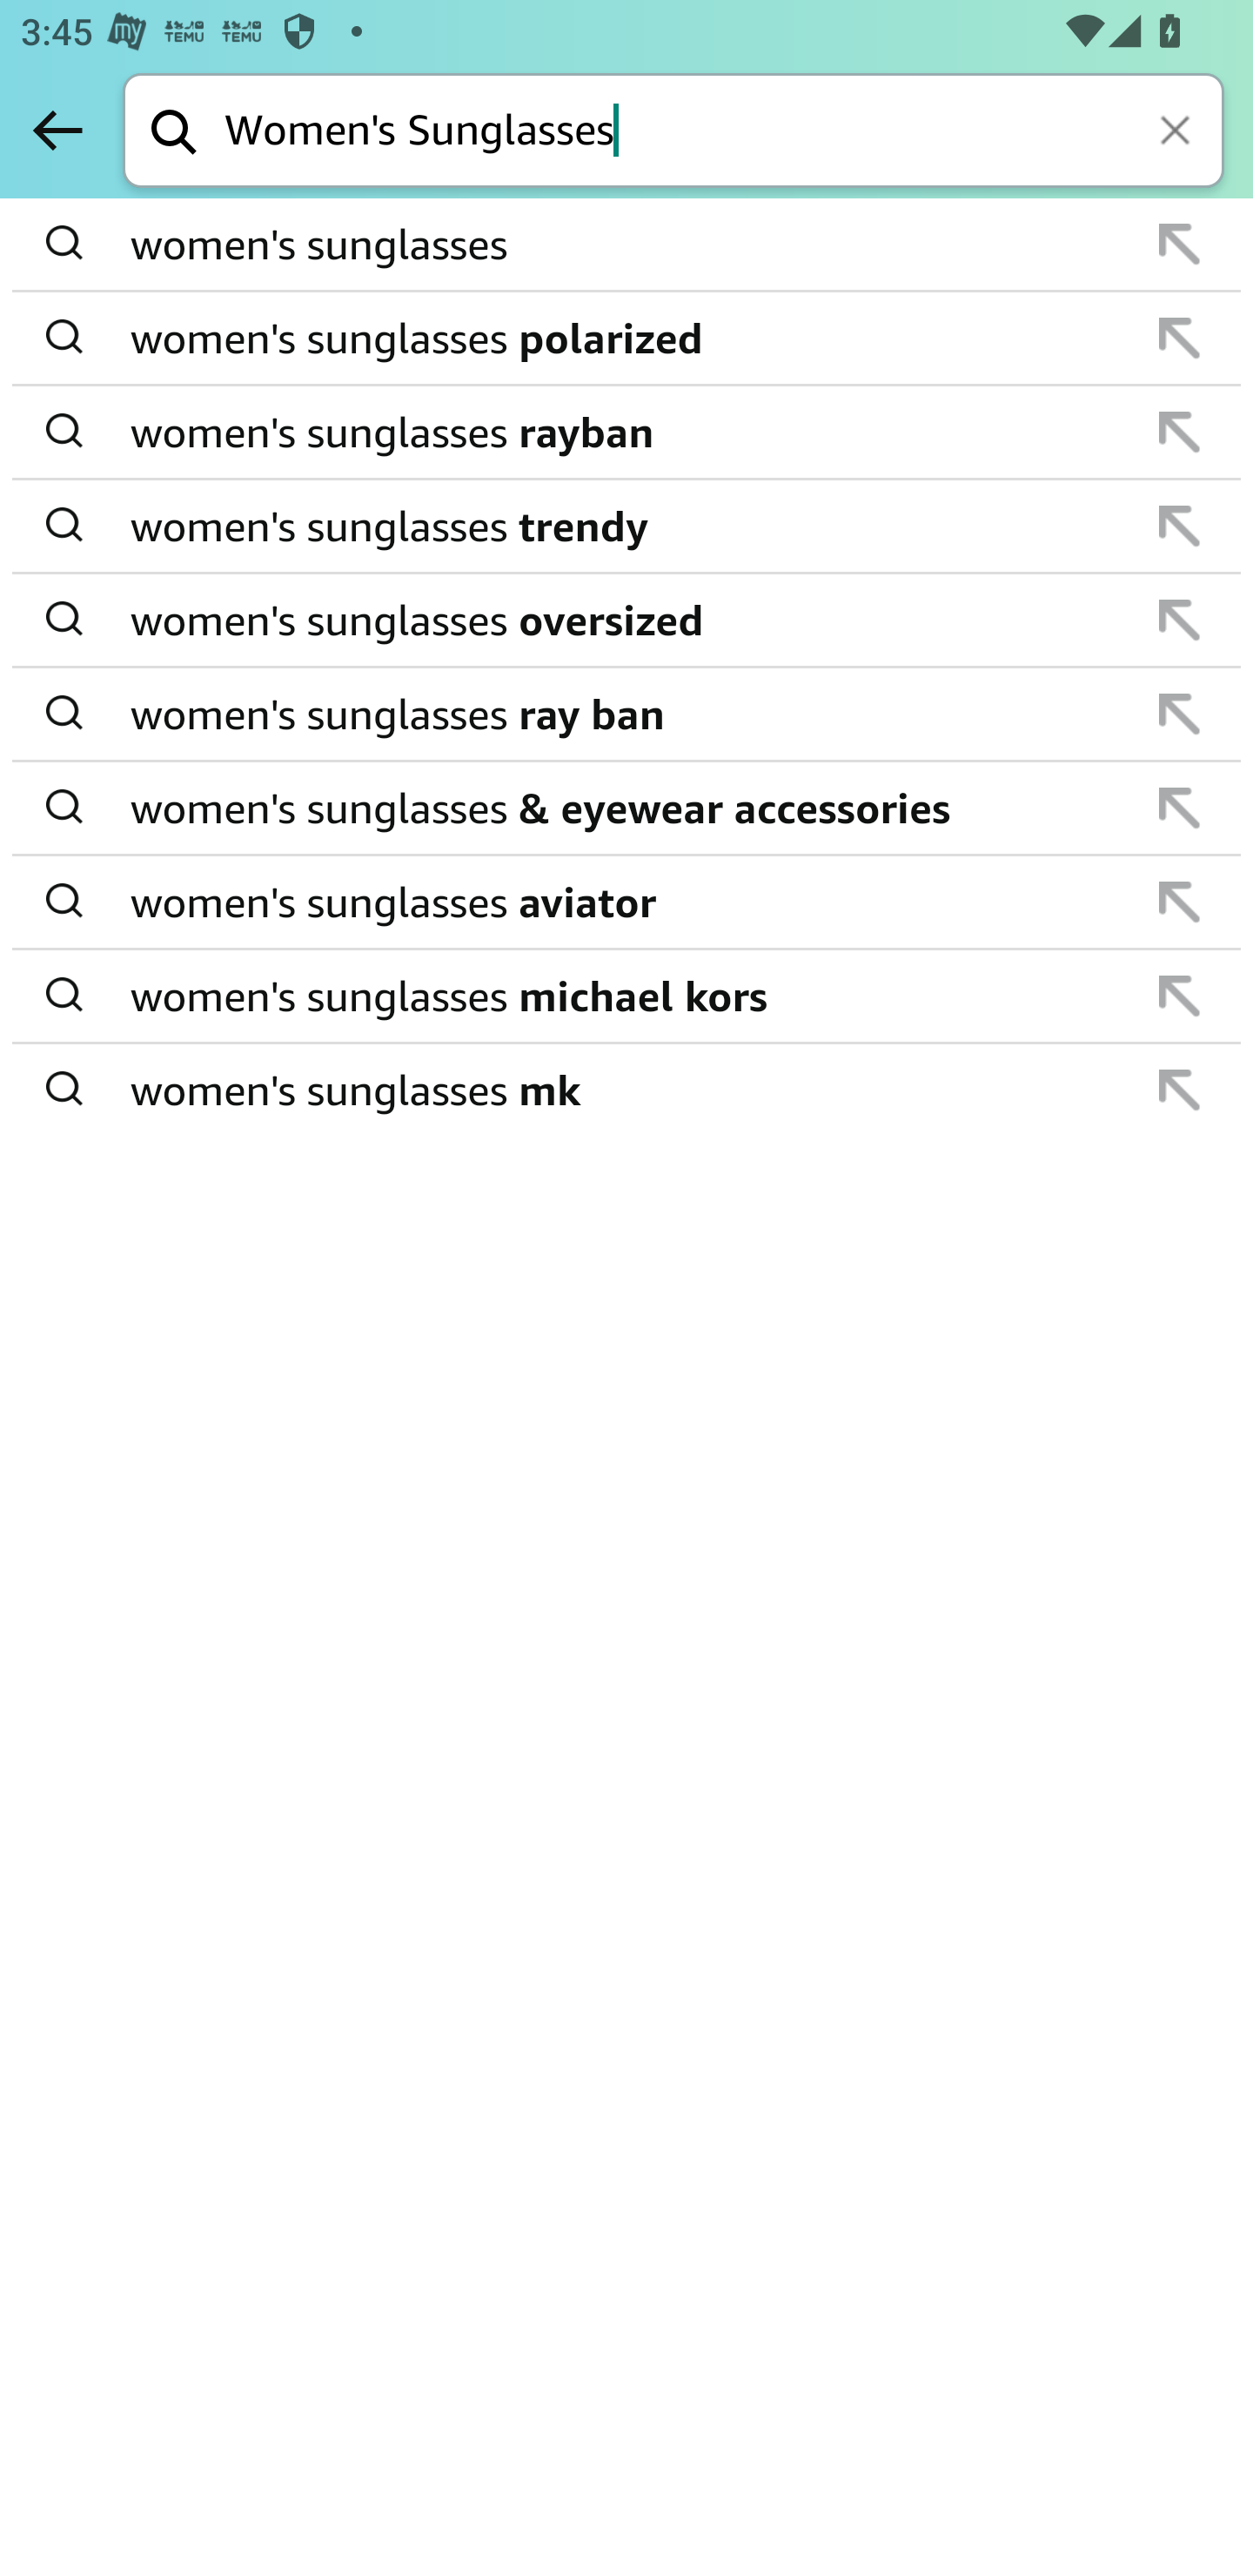 This screenshot has width=1253, height=2576. Describe the element at coordinates (628, 1088) in the screenshot. I see `women's sunglasses mk` at that location.